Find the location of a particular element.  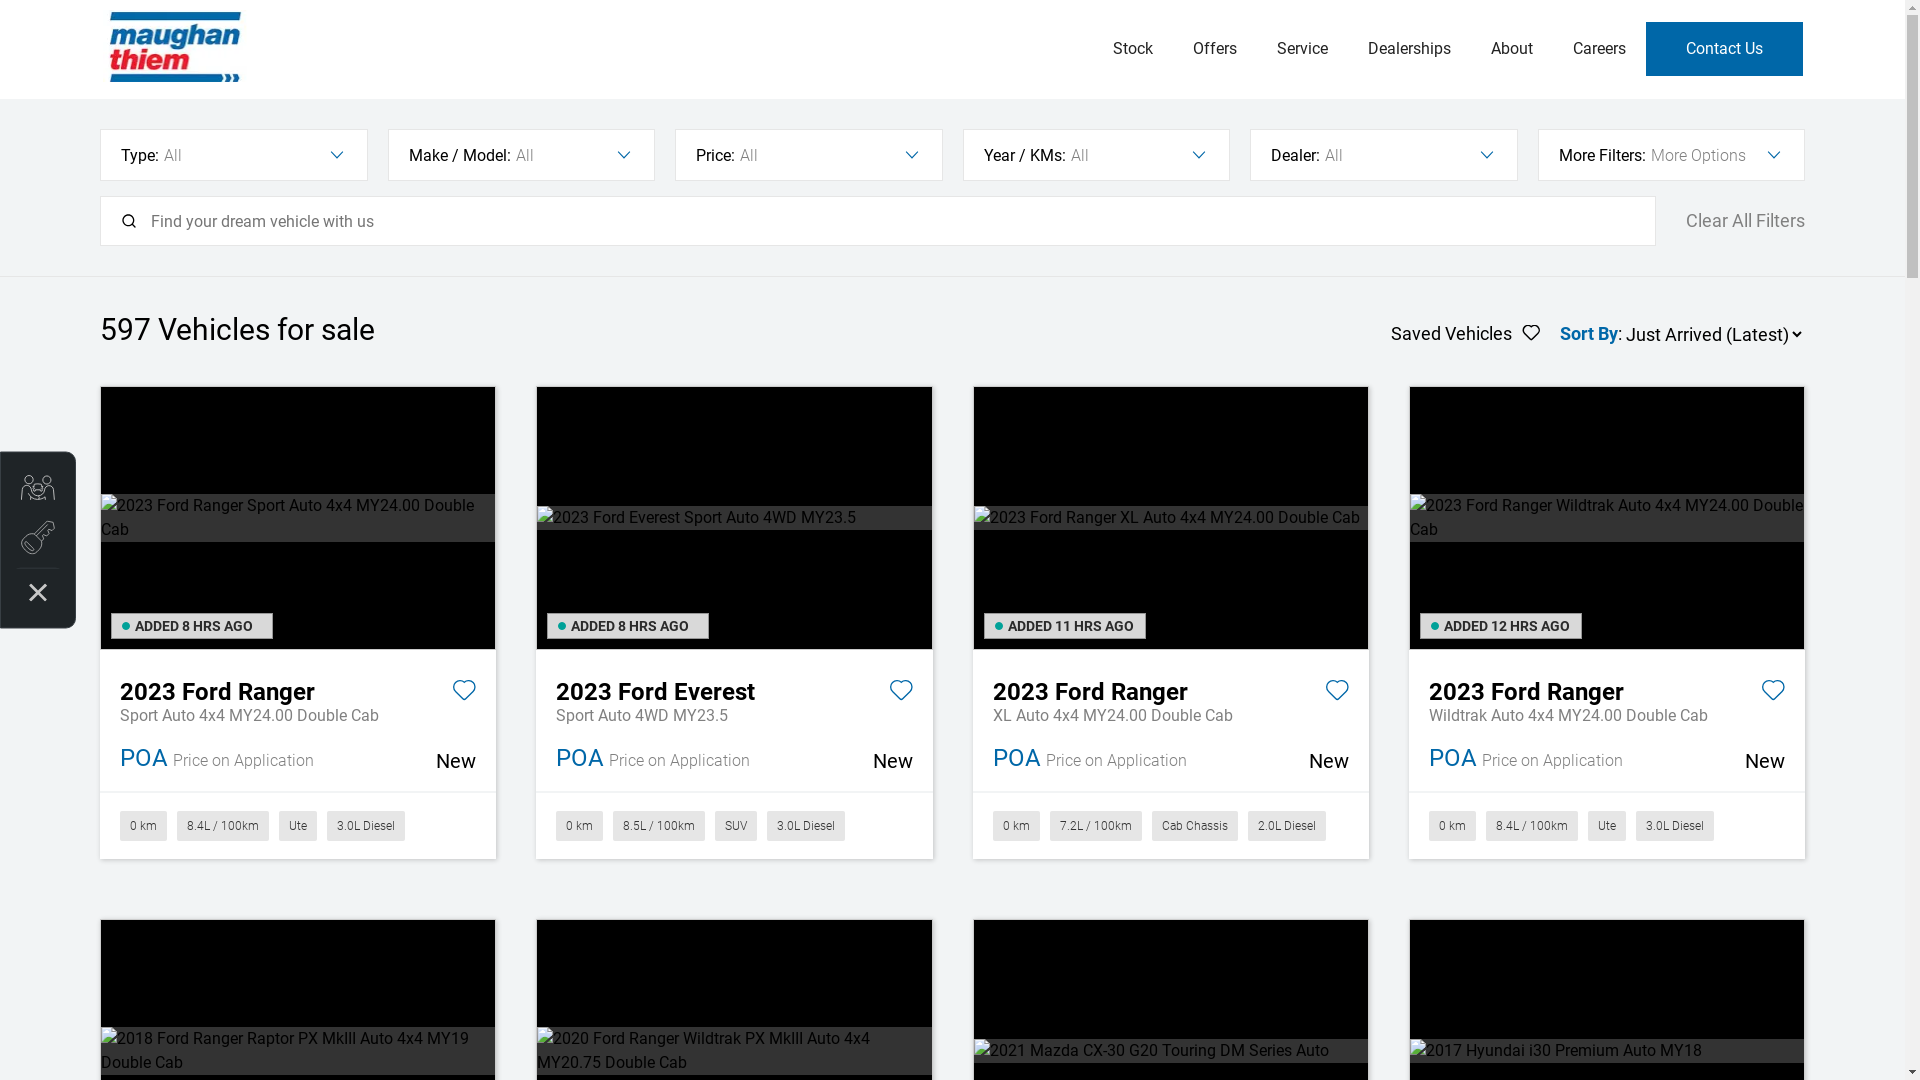

Dealerships is located at coordinates (1410, 49).